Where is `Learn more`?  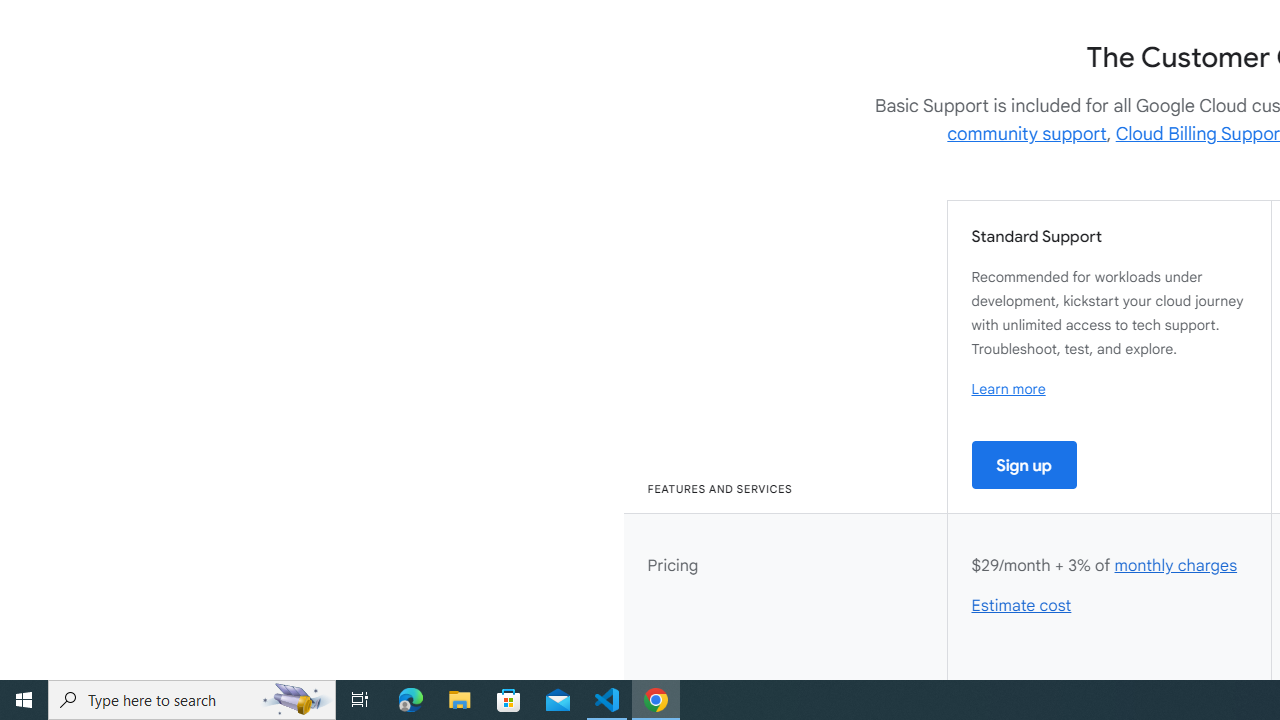
Learn more is located at coordinates (1008, 389).